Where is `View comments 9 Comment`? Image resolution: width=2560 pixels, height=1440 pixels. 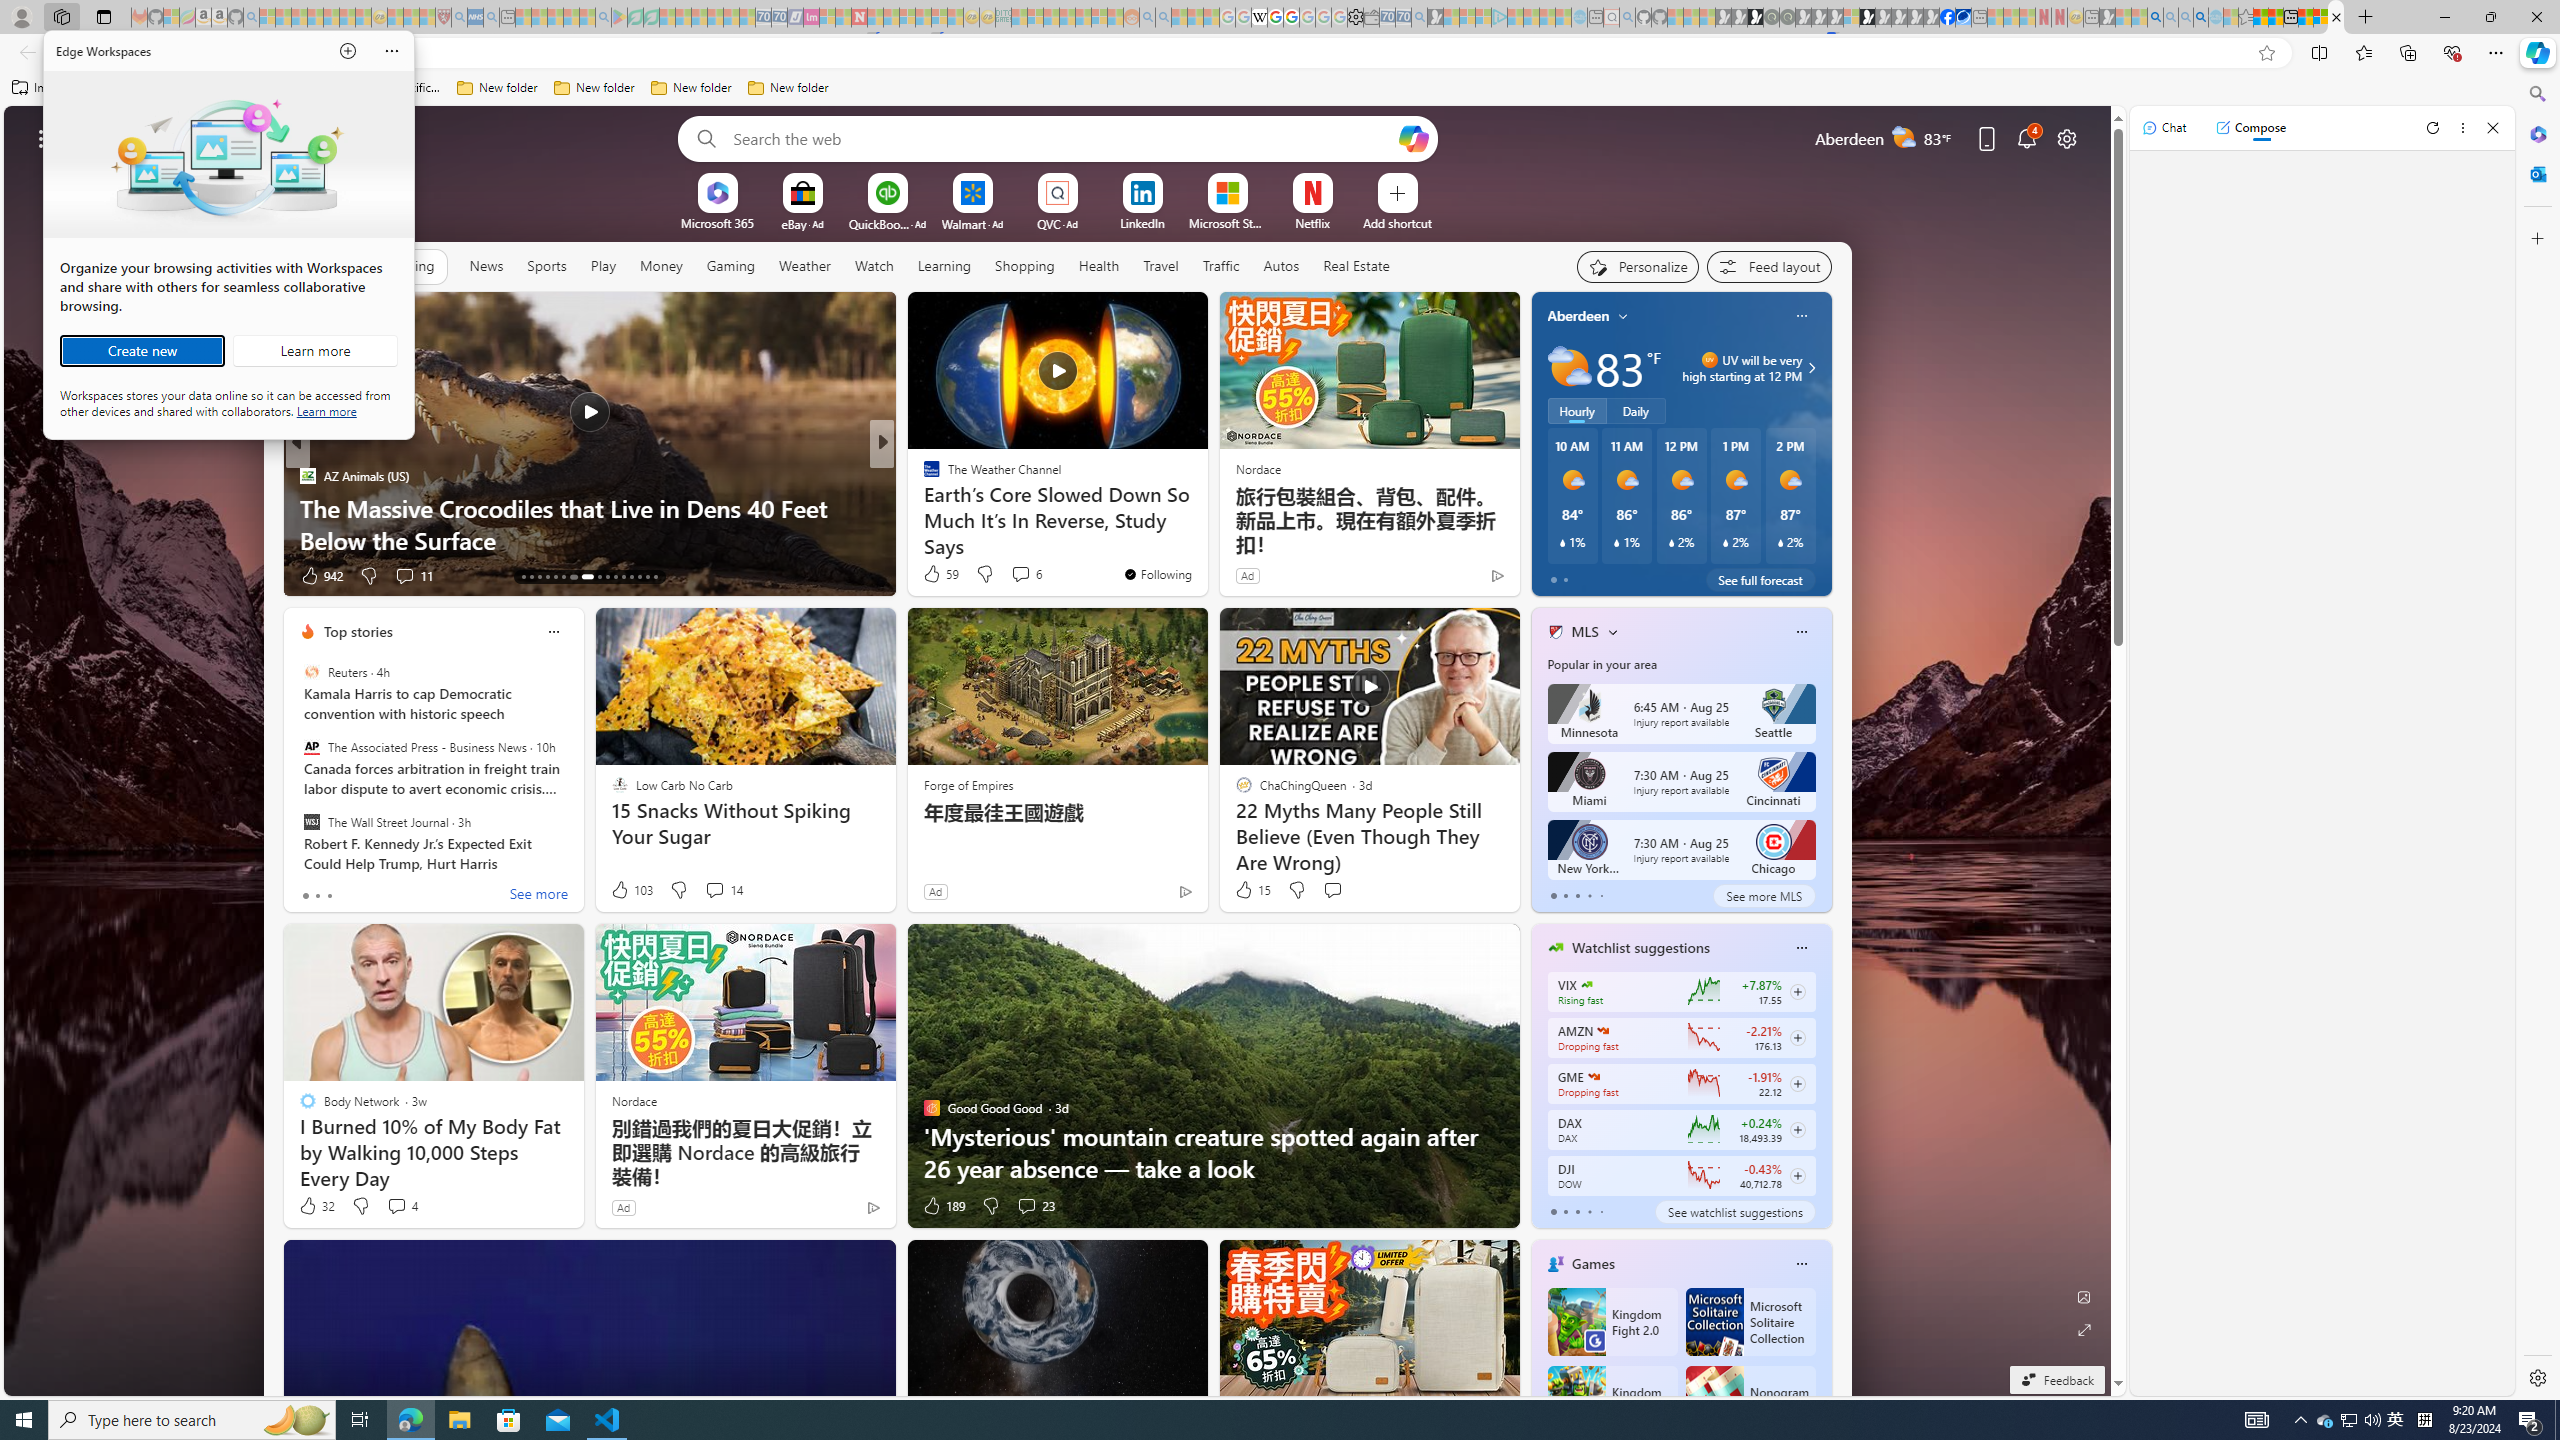 View comments 9 Comment is located at coordinates (404, 575).